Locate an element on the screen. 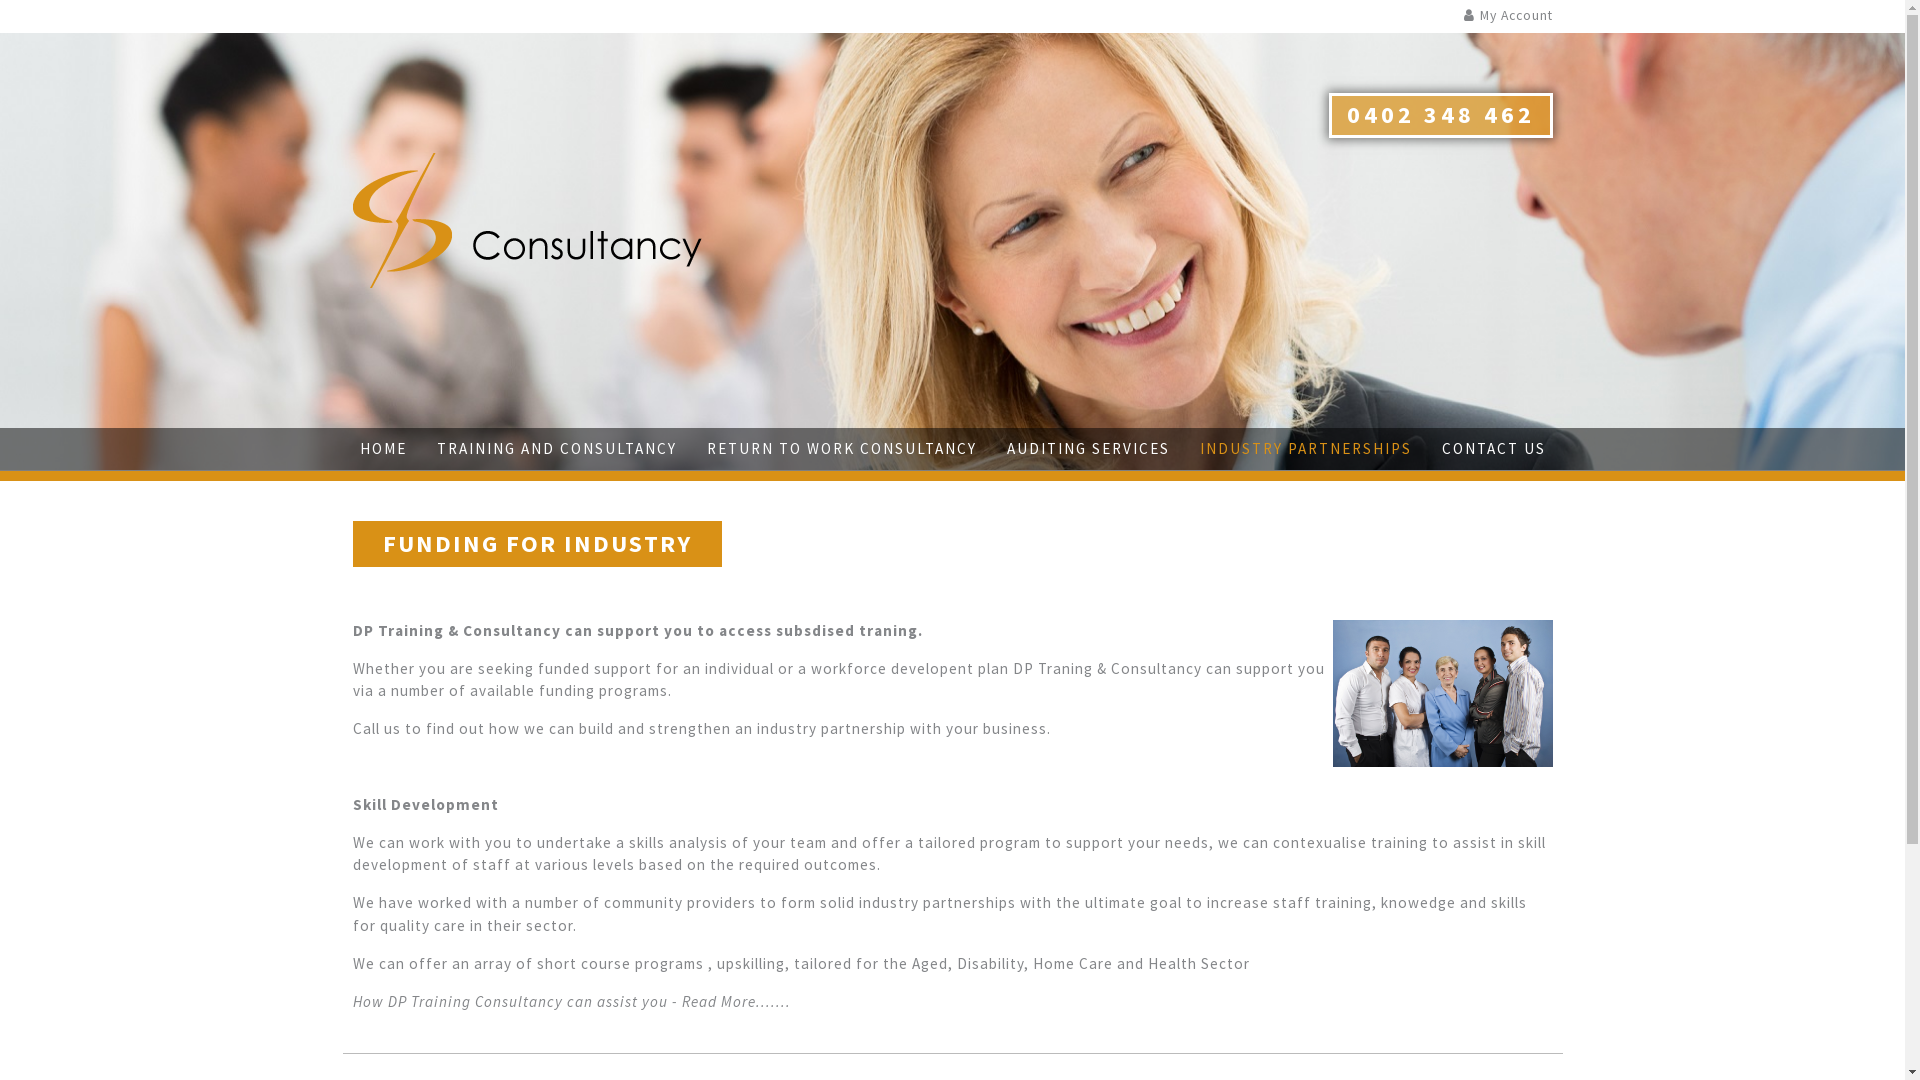 The height and width of the screenshot is (1080, 1920). INDUSTRY PARTNERSHIPS is located at coordinates (1306, 450).